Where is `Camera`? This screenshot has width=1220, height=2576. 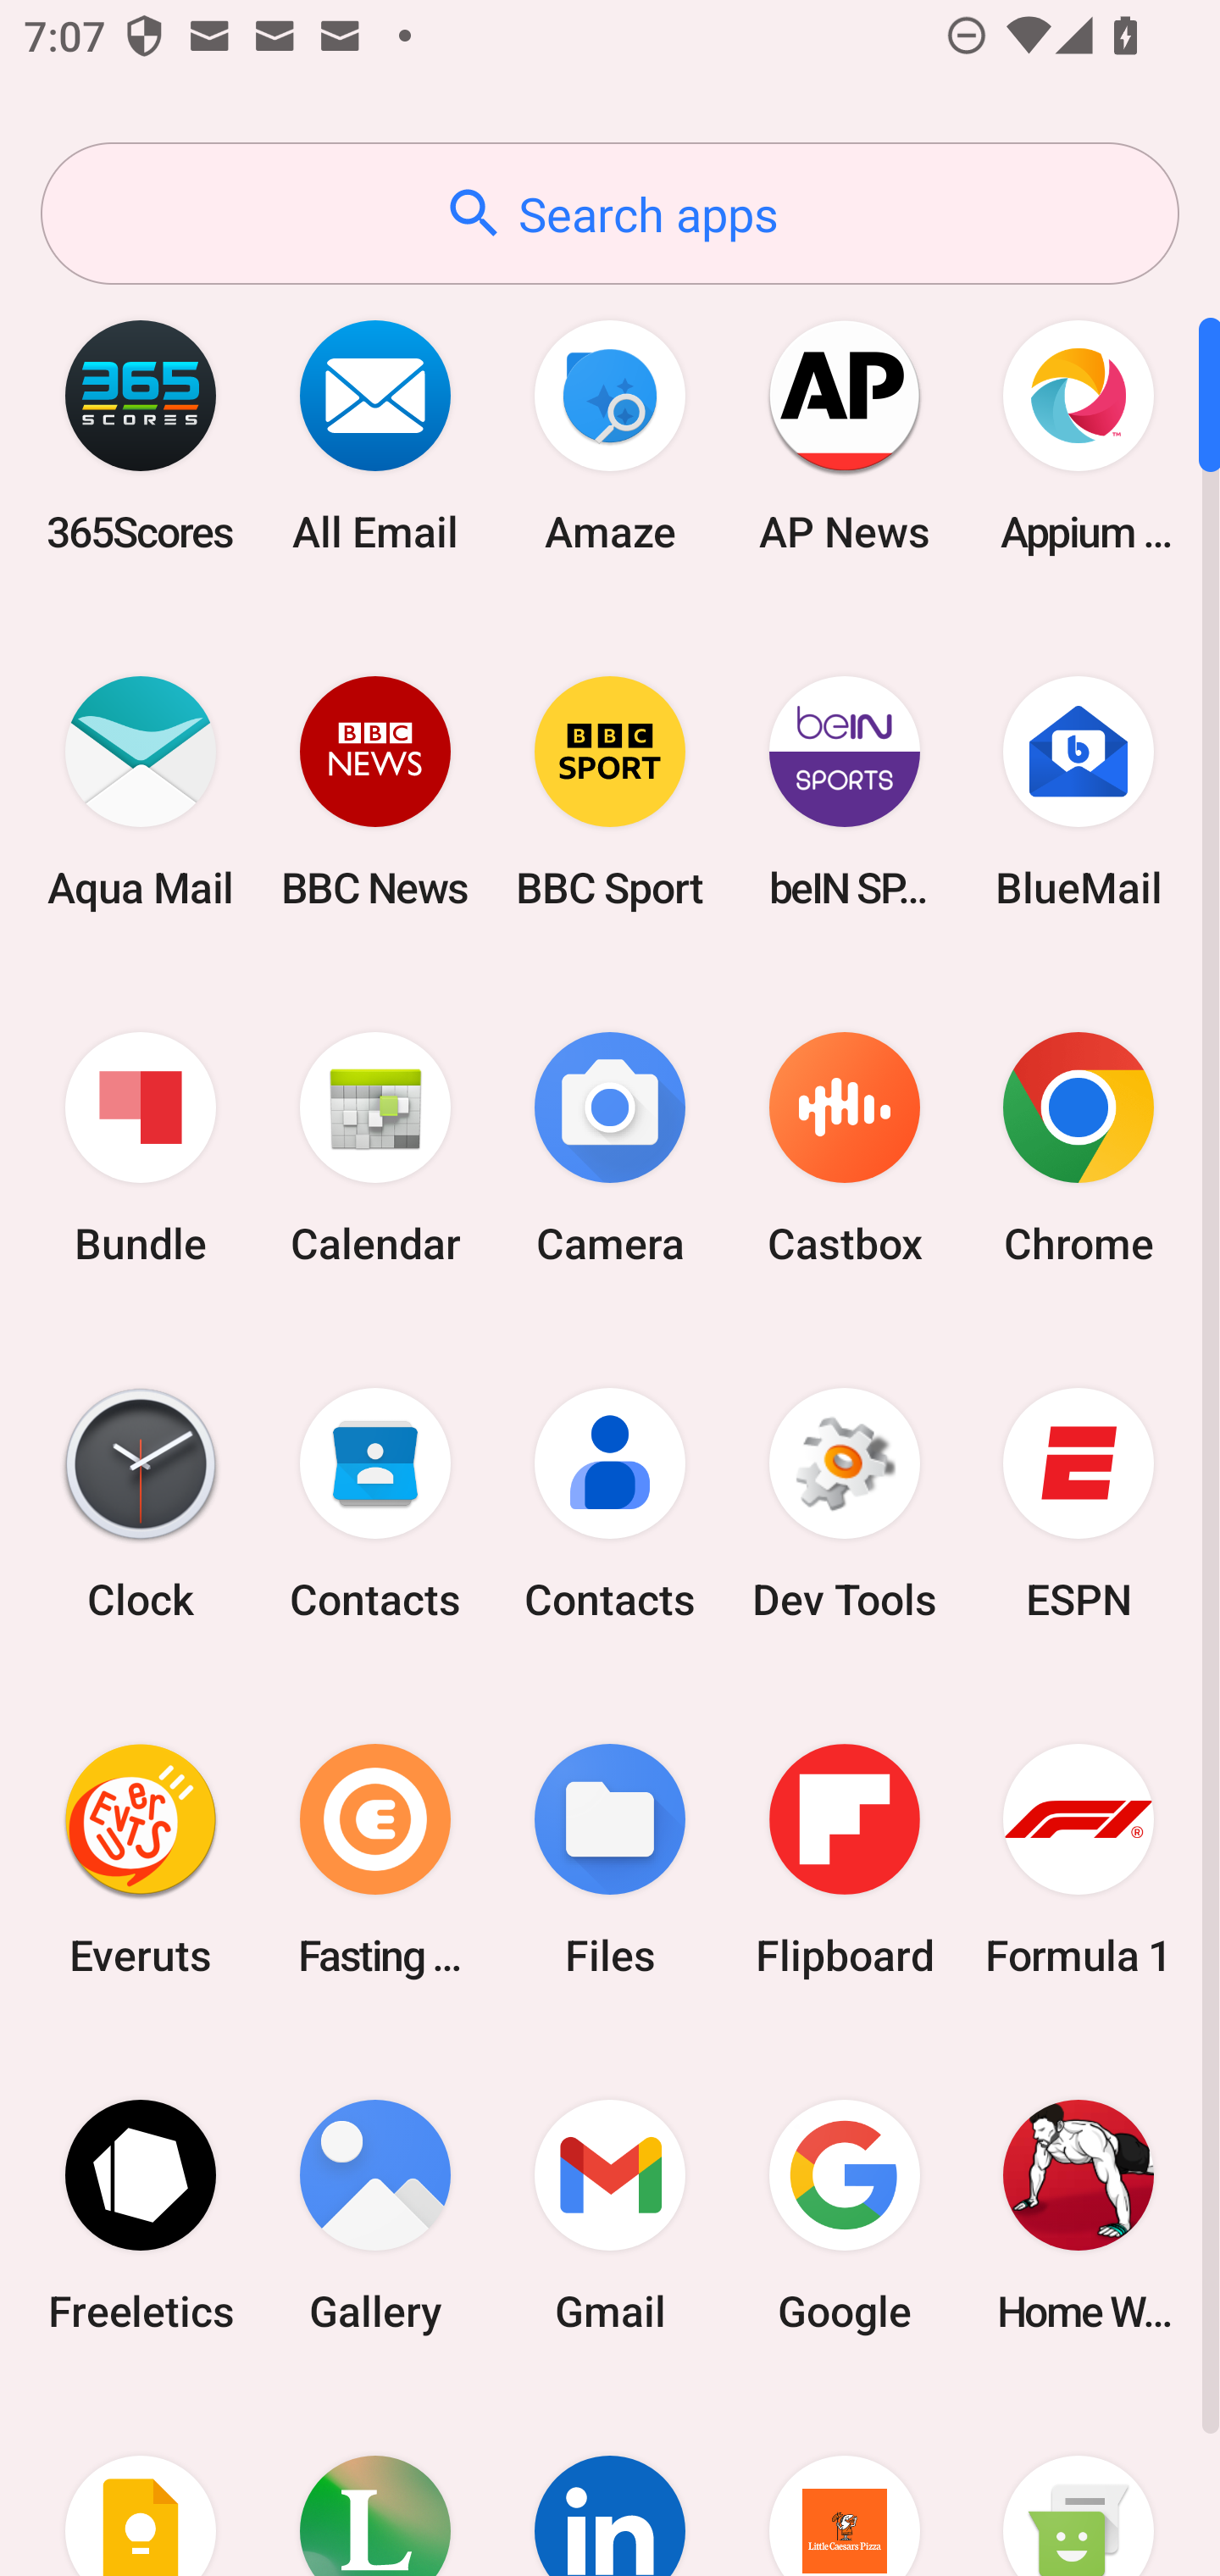
Camera is located at coordinates (610, 1149).